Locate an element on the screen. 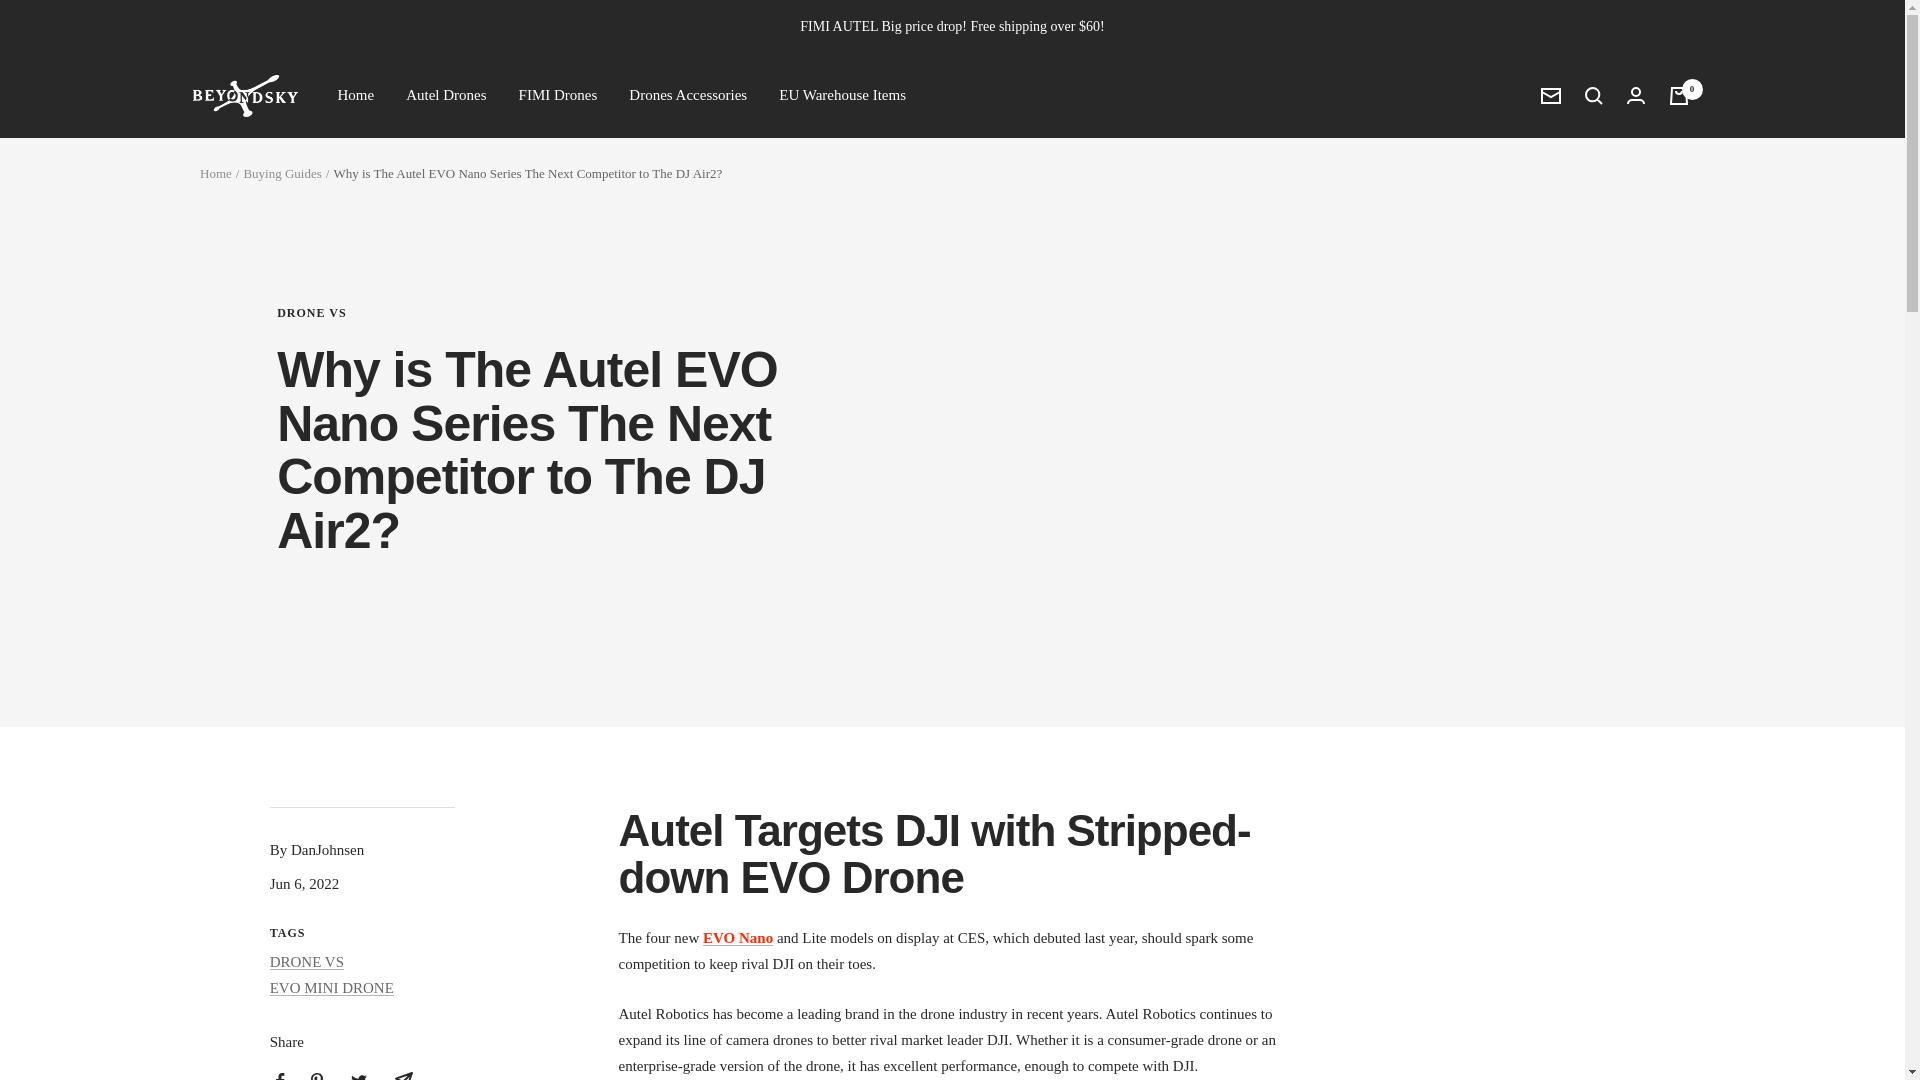 The width and height of the screenshot is (1920, 1080). autel evo nano drone is located at coordinates (738, 938).